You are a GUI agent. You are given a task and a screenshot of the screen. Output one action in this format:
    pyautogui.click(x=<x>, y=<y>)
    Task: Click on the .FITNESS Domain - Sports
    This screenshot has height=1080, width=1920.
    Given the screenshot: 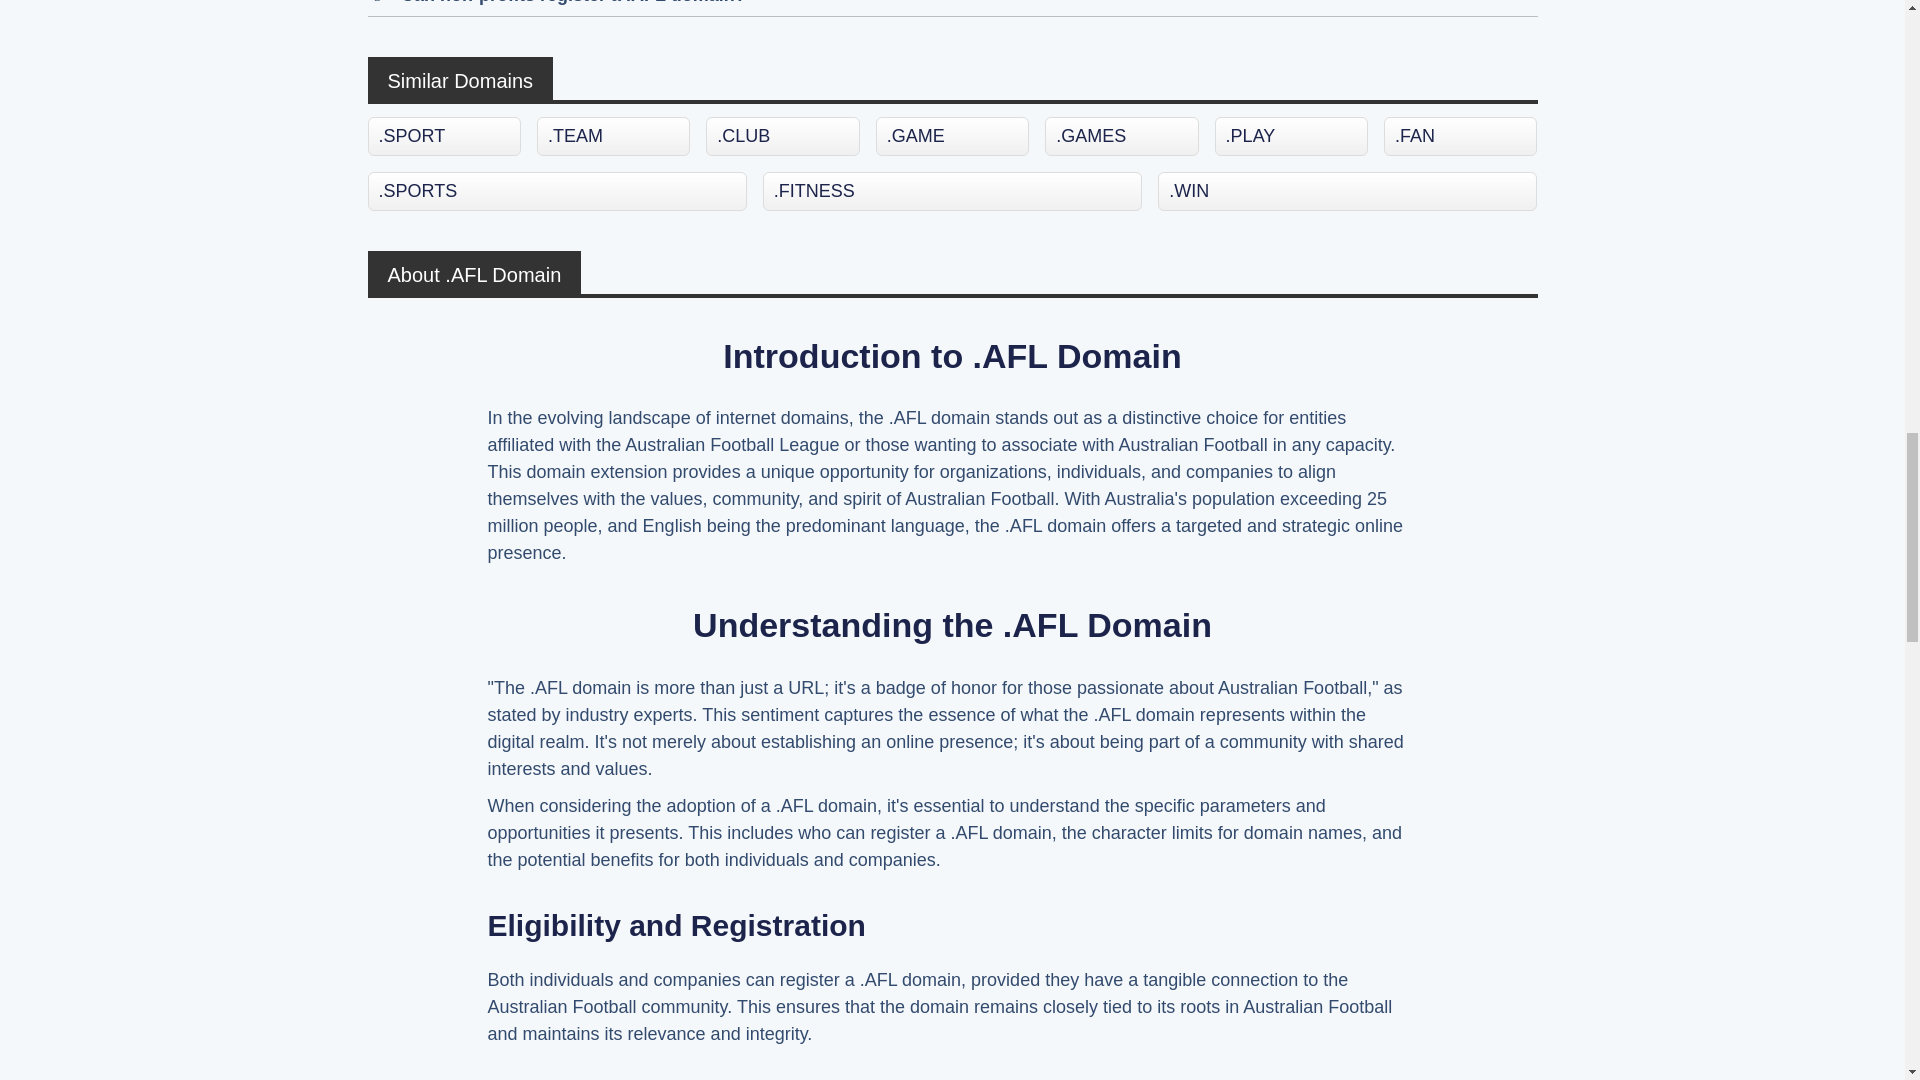 What is the action you would take?
    pyautogui.click(x=952, y=190)
    